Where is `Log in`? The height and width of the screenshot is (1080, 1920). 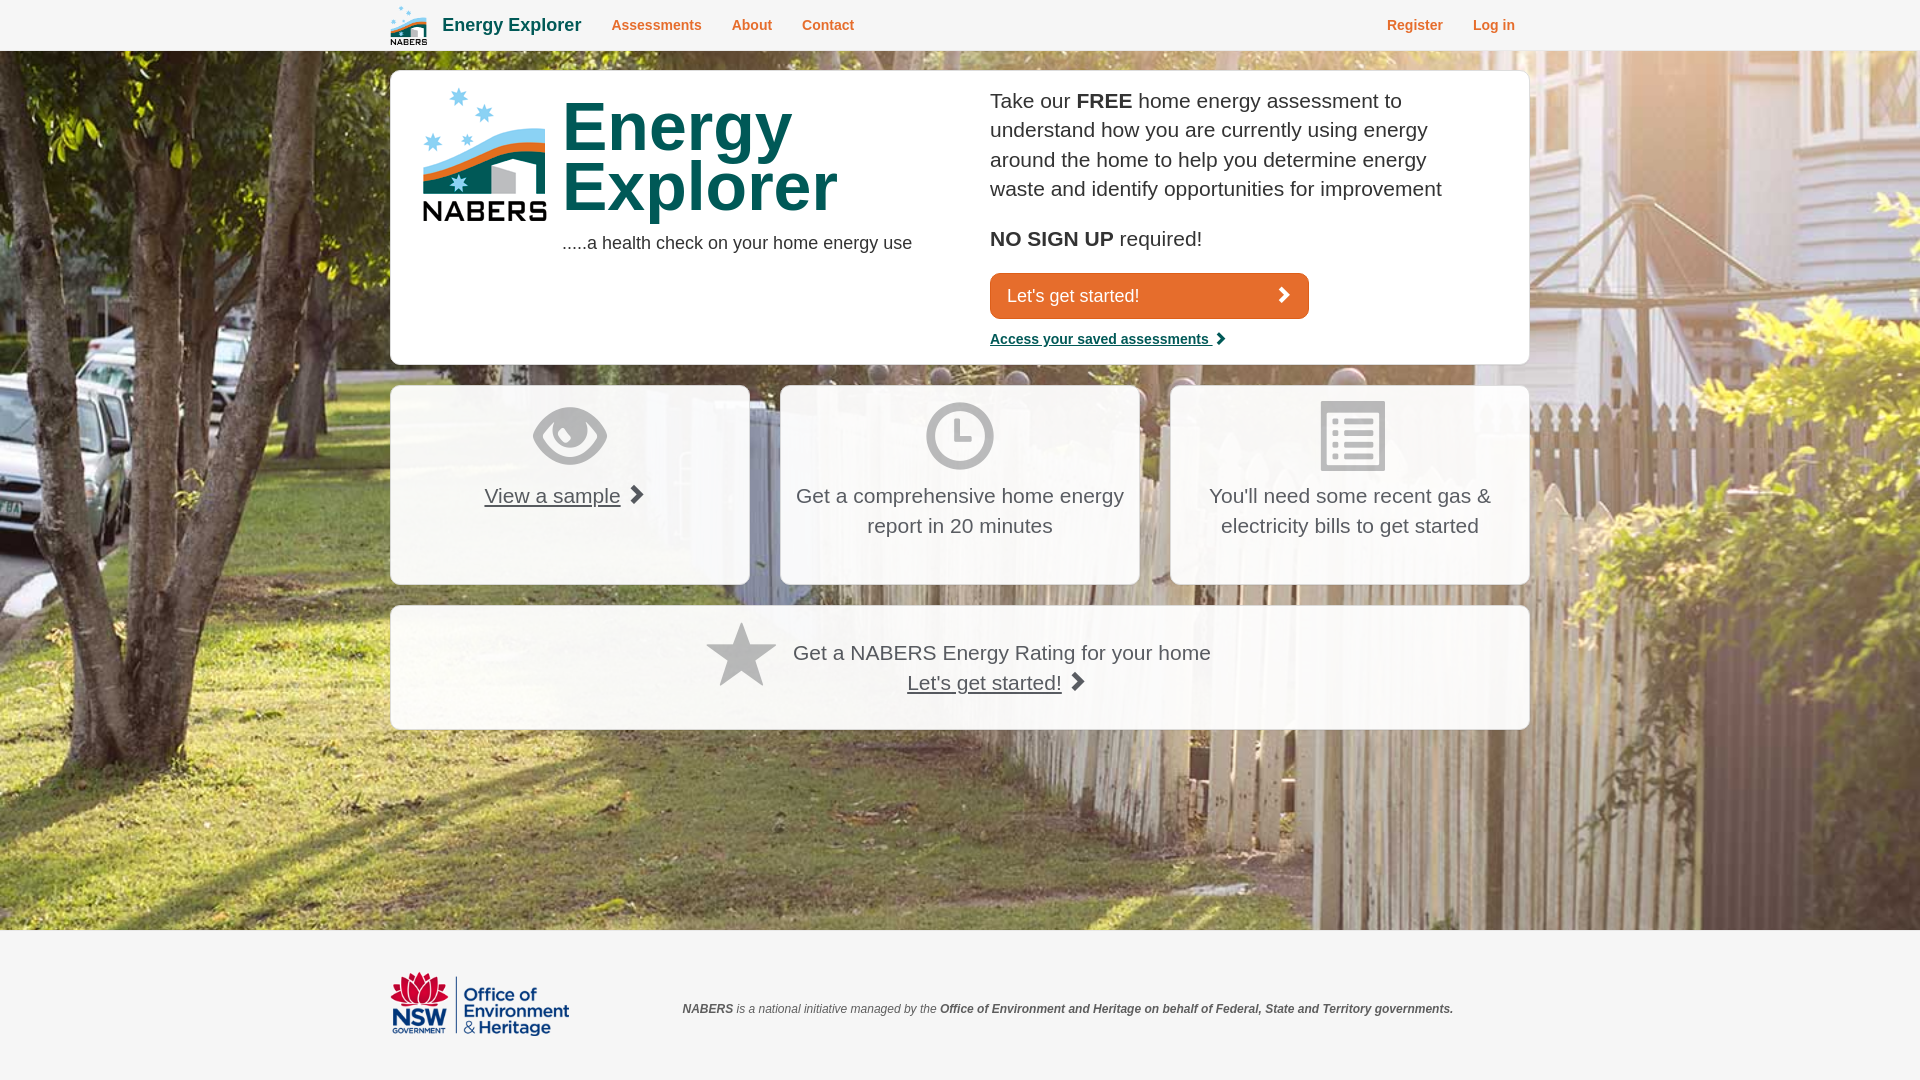
Log in is located at coordinates (1494, 25).